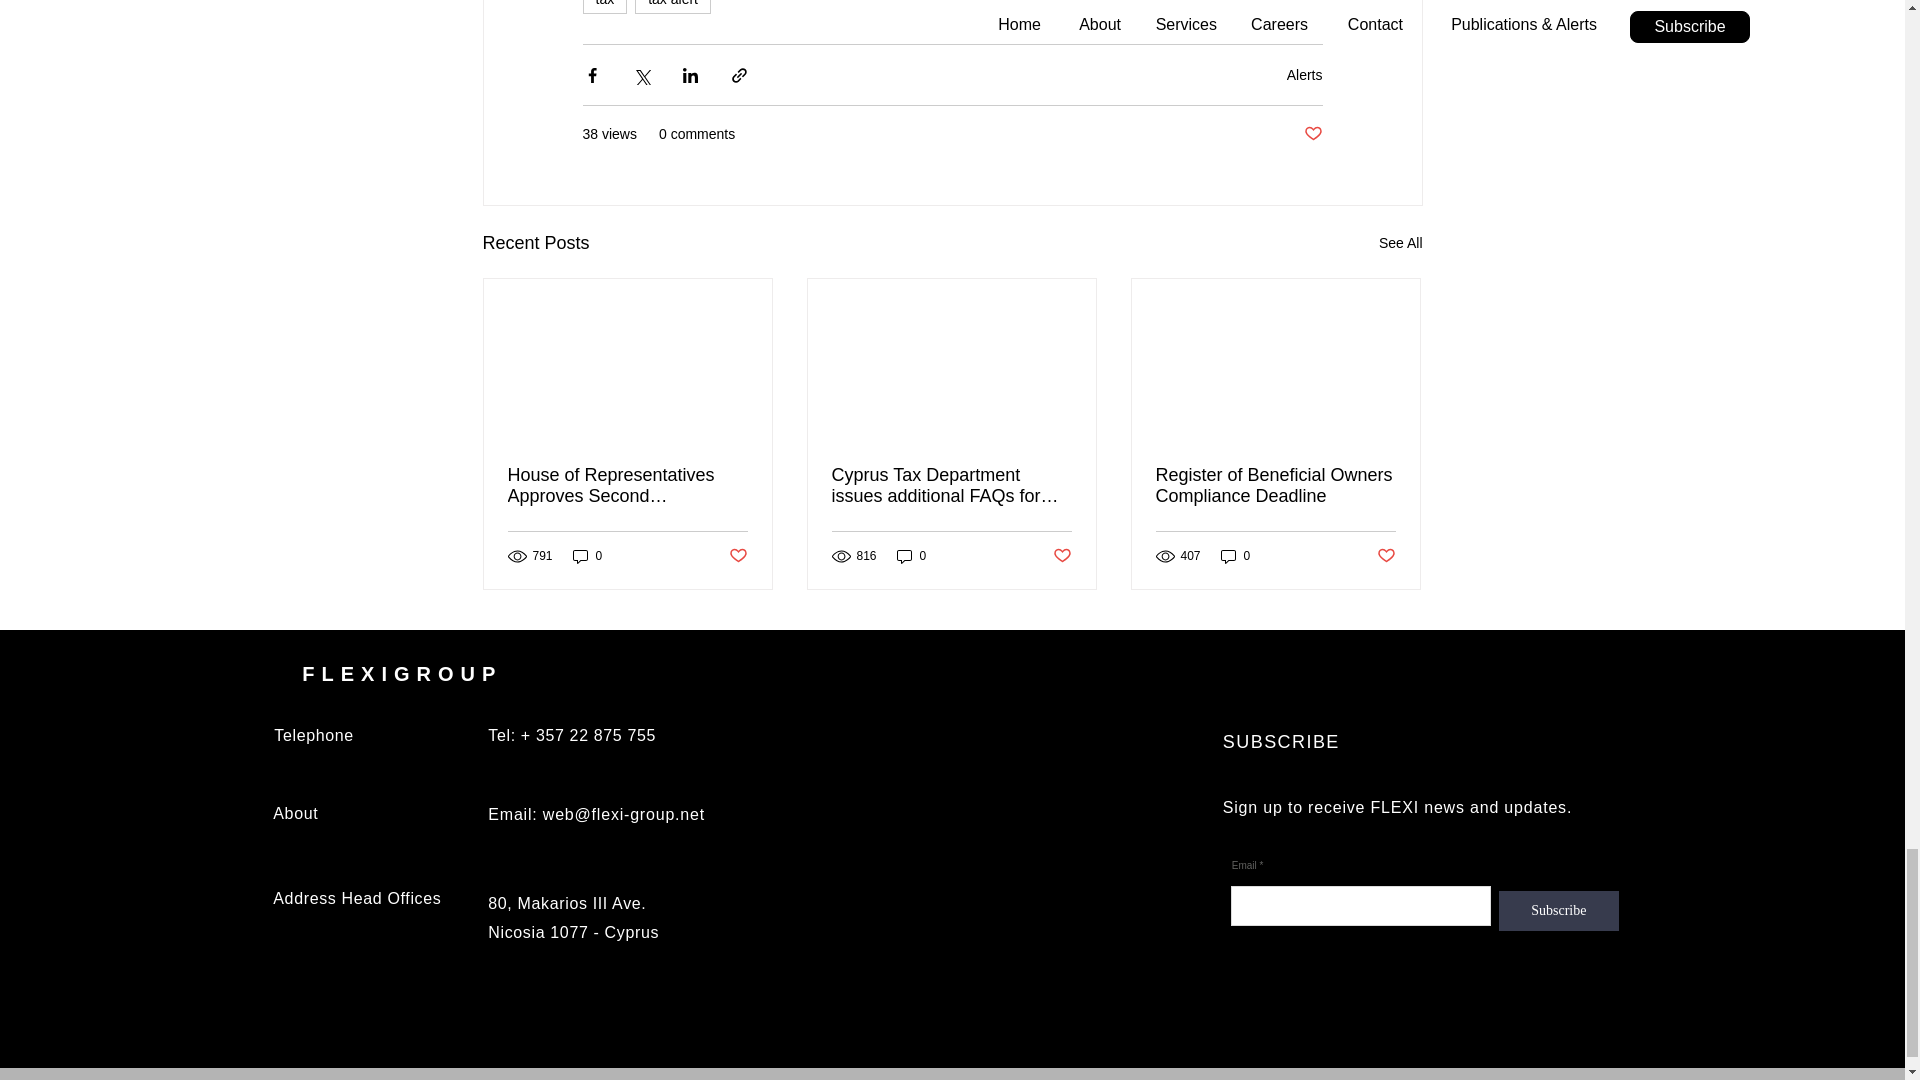  What do you see at coordinates (736, 556) in the screenshot?
I see `Post not marked as liked` at bounding box center [736, 556].